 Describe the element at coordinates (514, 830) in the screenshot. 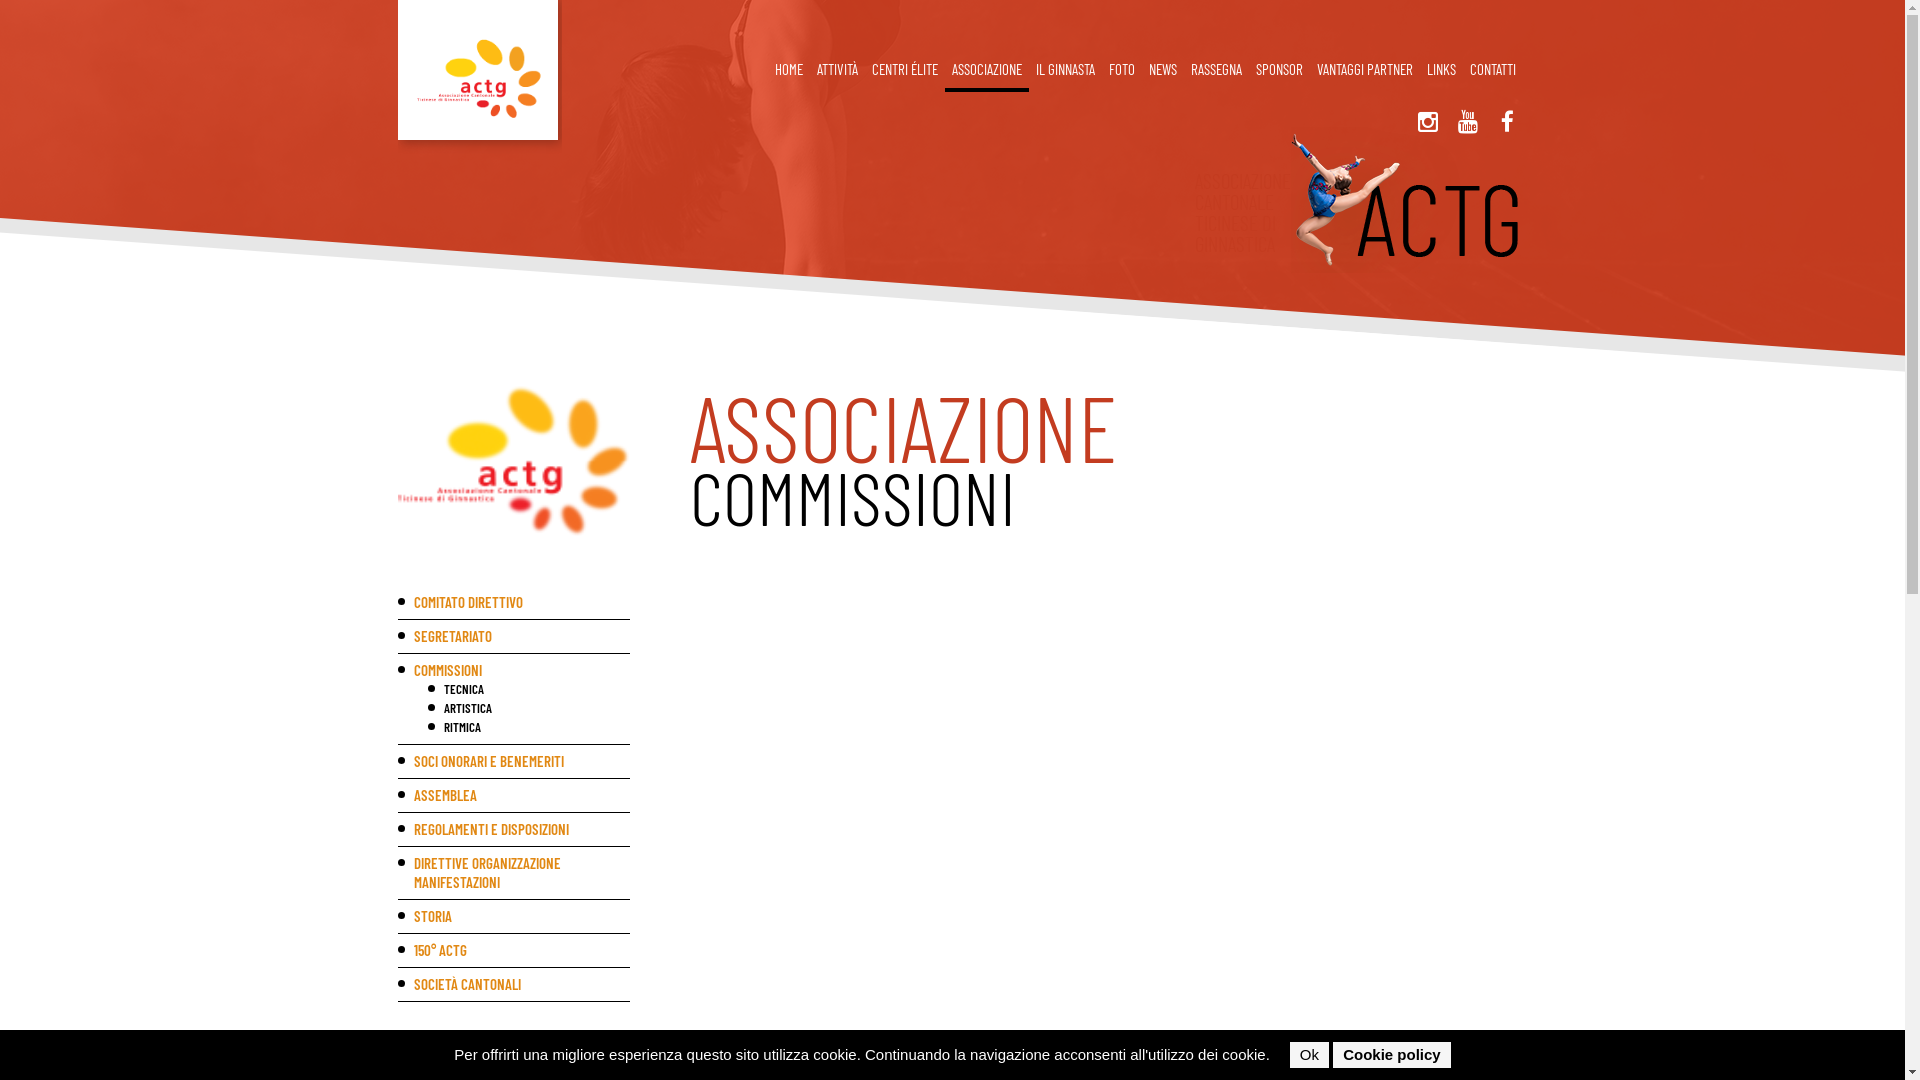

I see `REGOLAMENTI E DISPOSIZIONI` at that location.